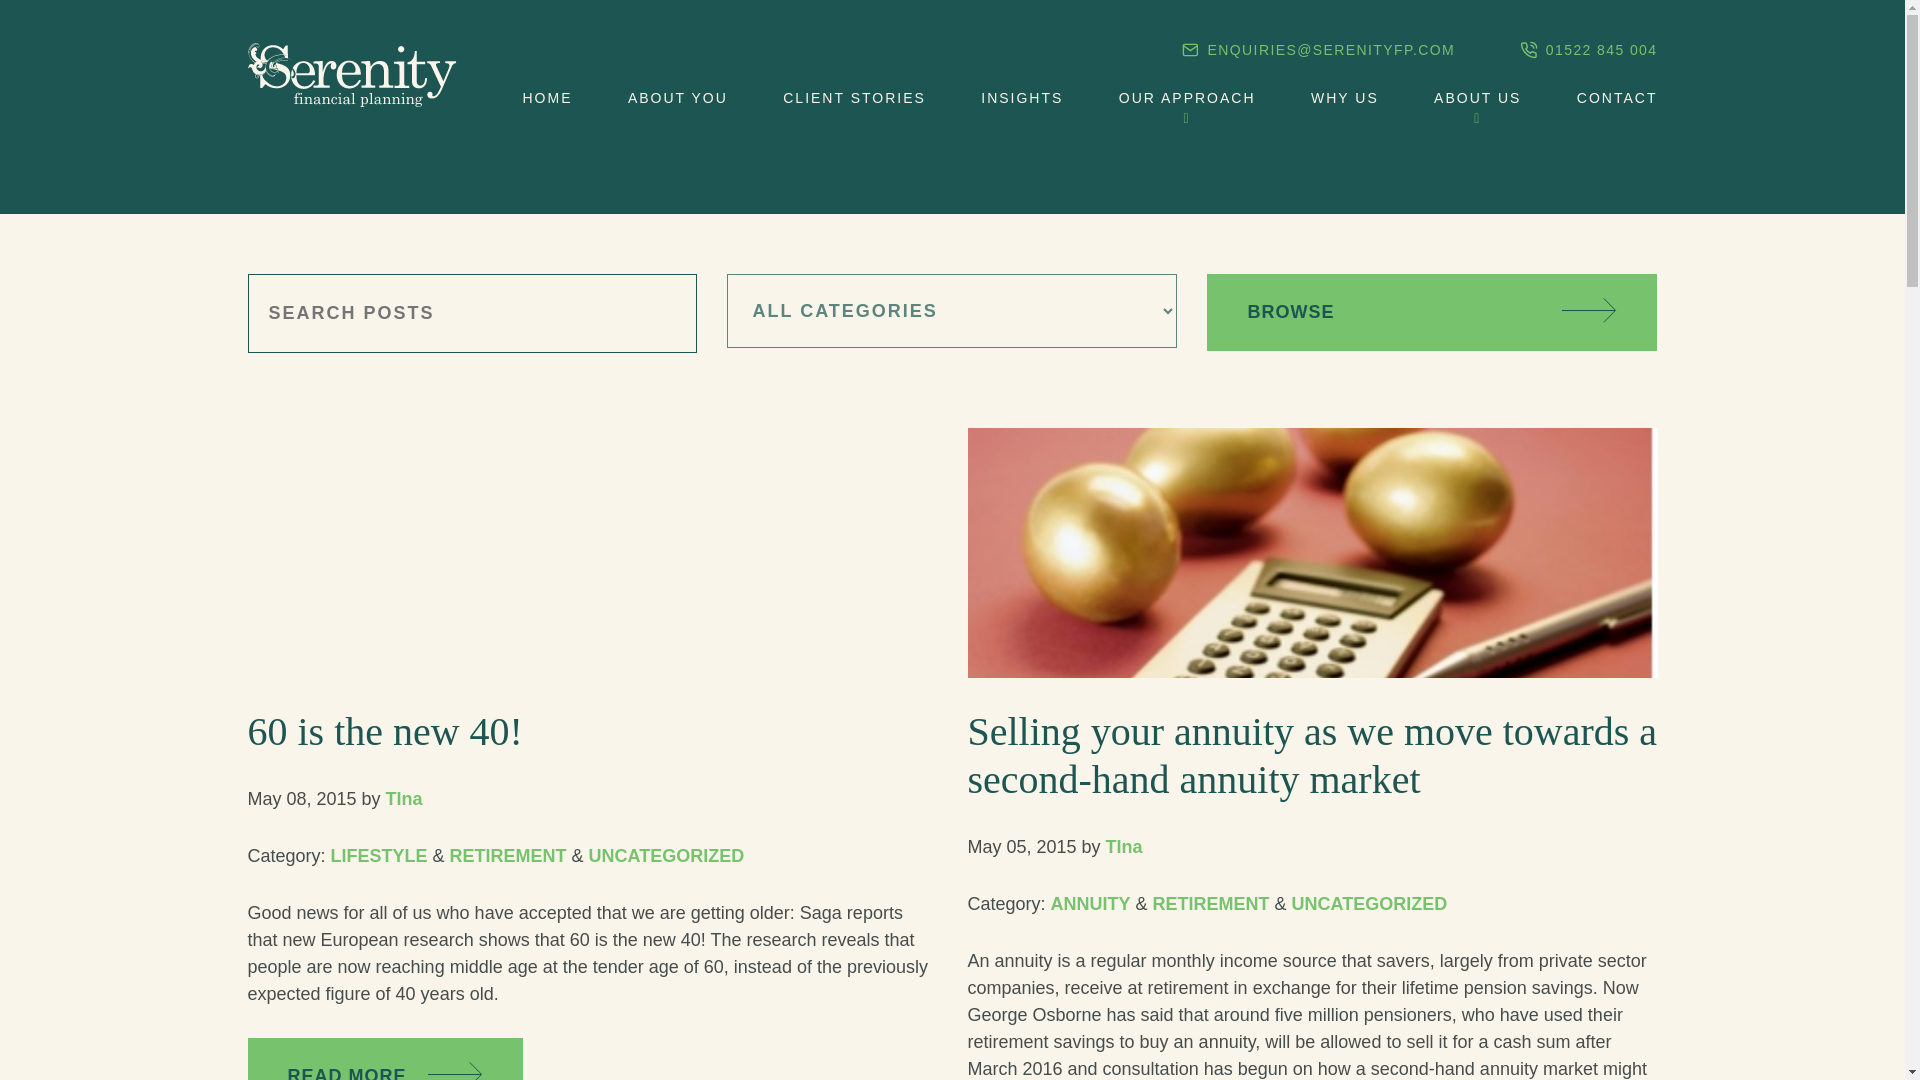 The width and height of the screenshot is (1920, 1080). What do you see at coordinates (1432, 312) in the screenshot?
I see `BROWSE` at bounding box center [1432, 312].